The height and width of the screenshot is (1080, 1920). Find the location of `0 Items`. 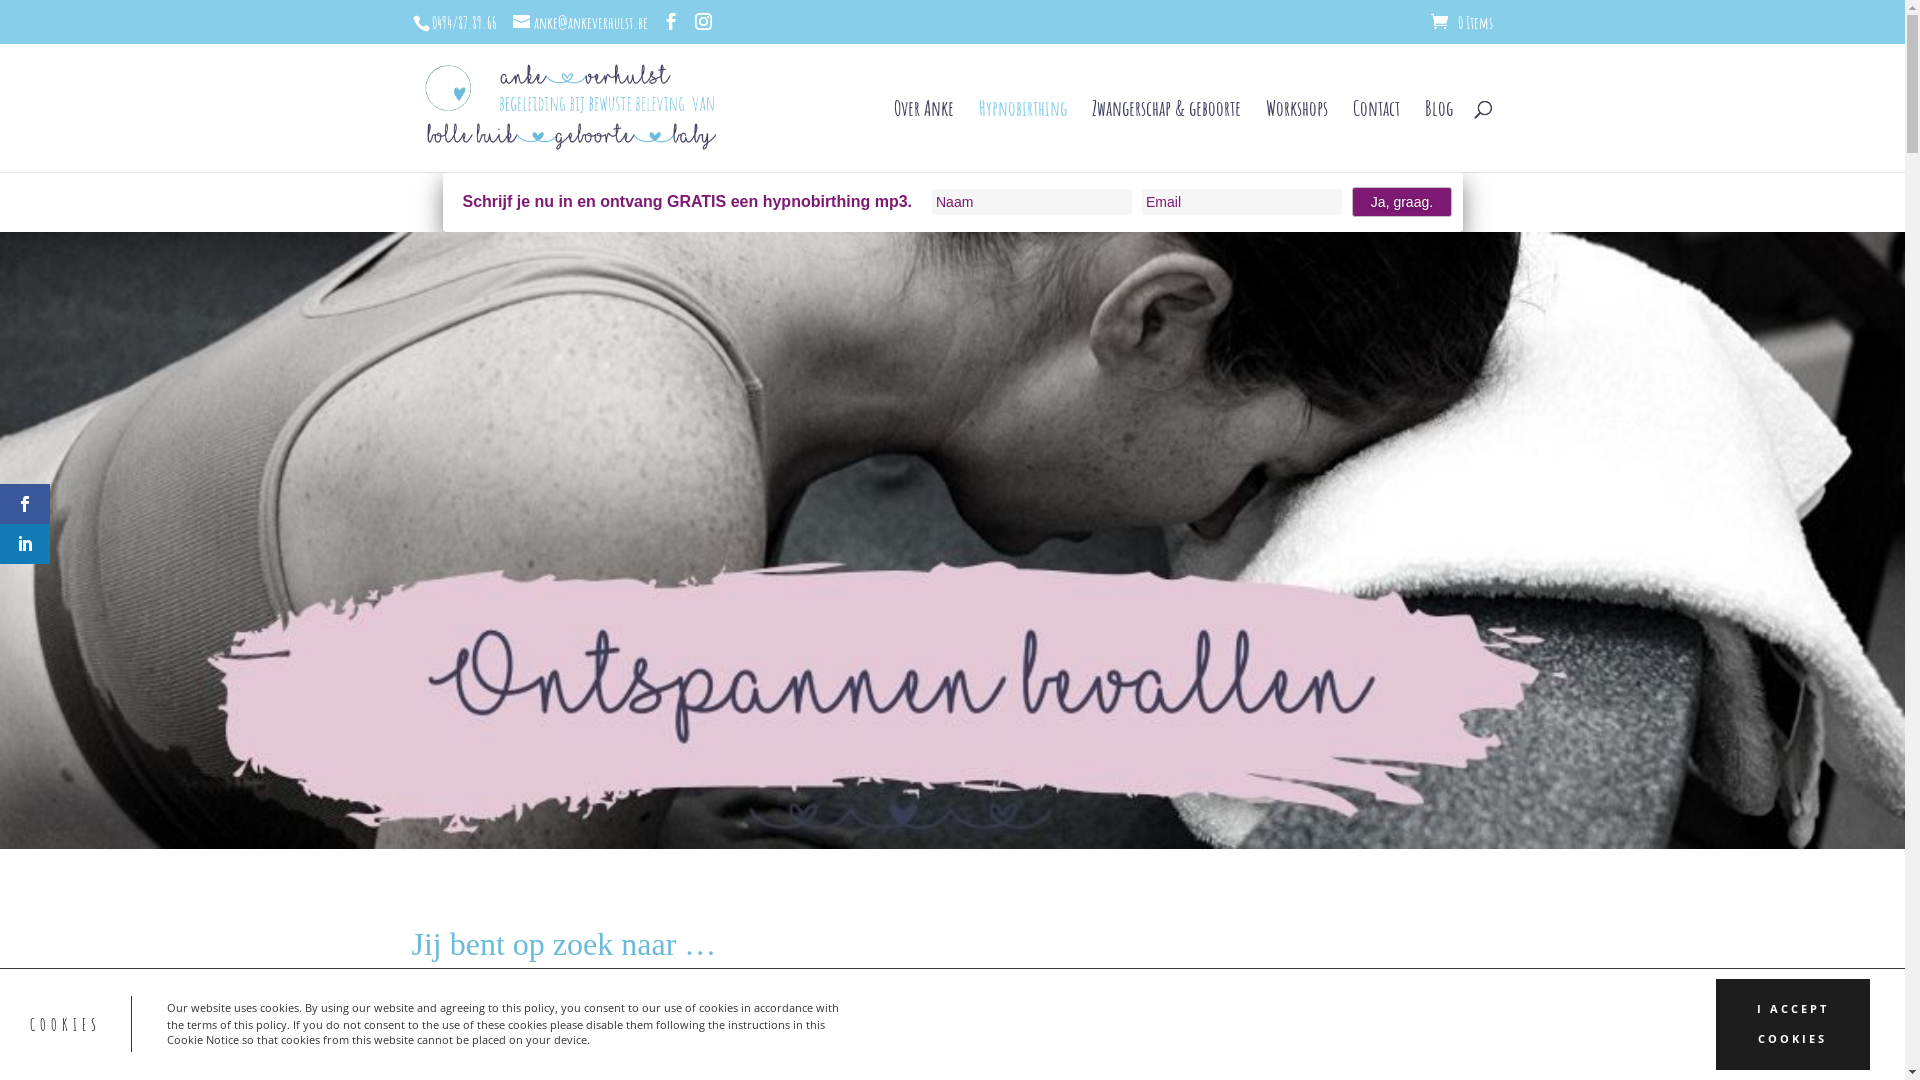

0 Items is located at coordinates (1461, 22).